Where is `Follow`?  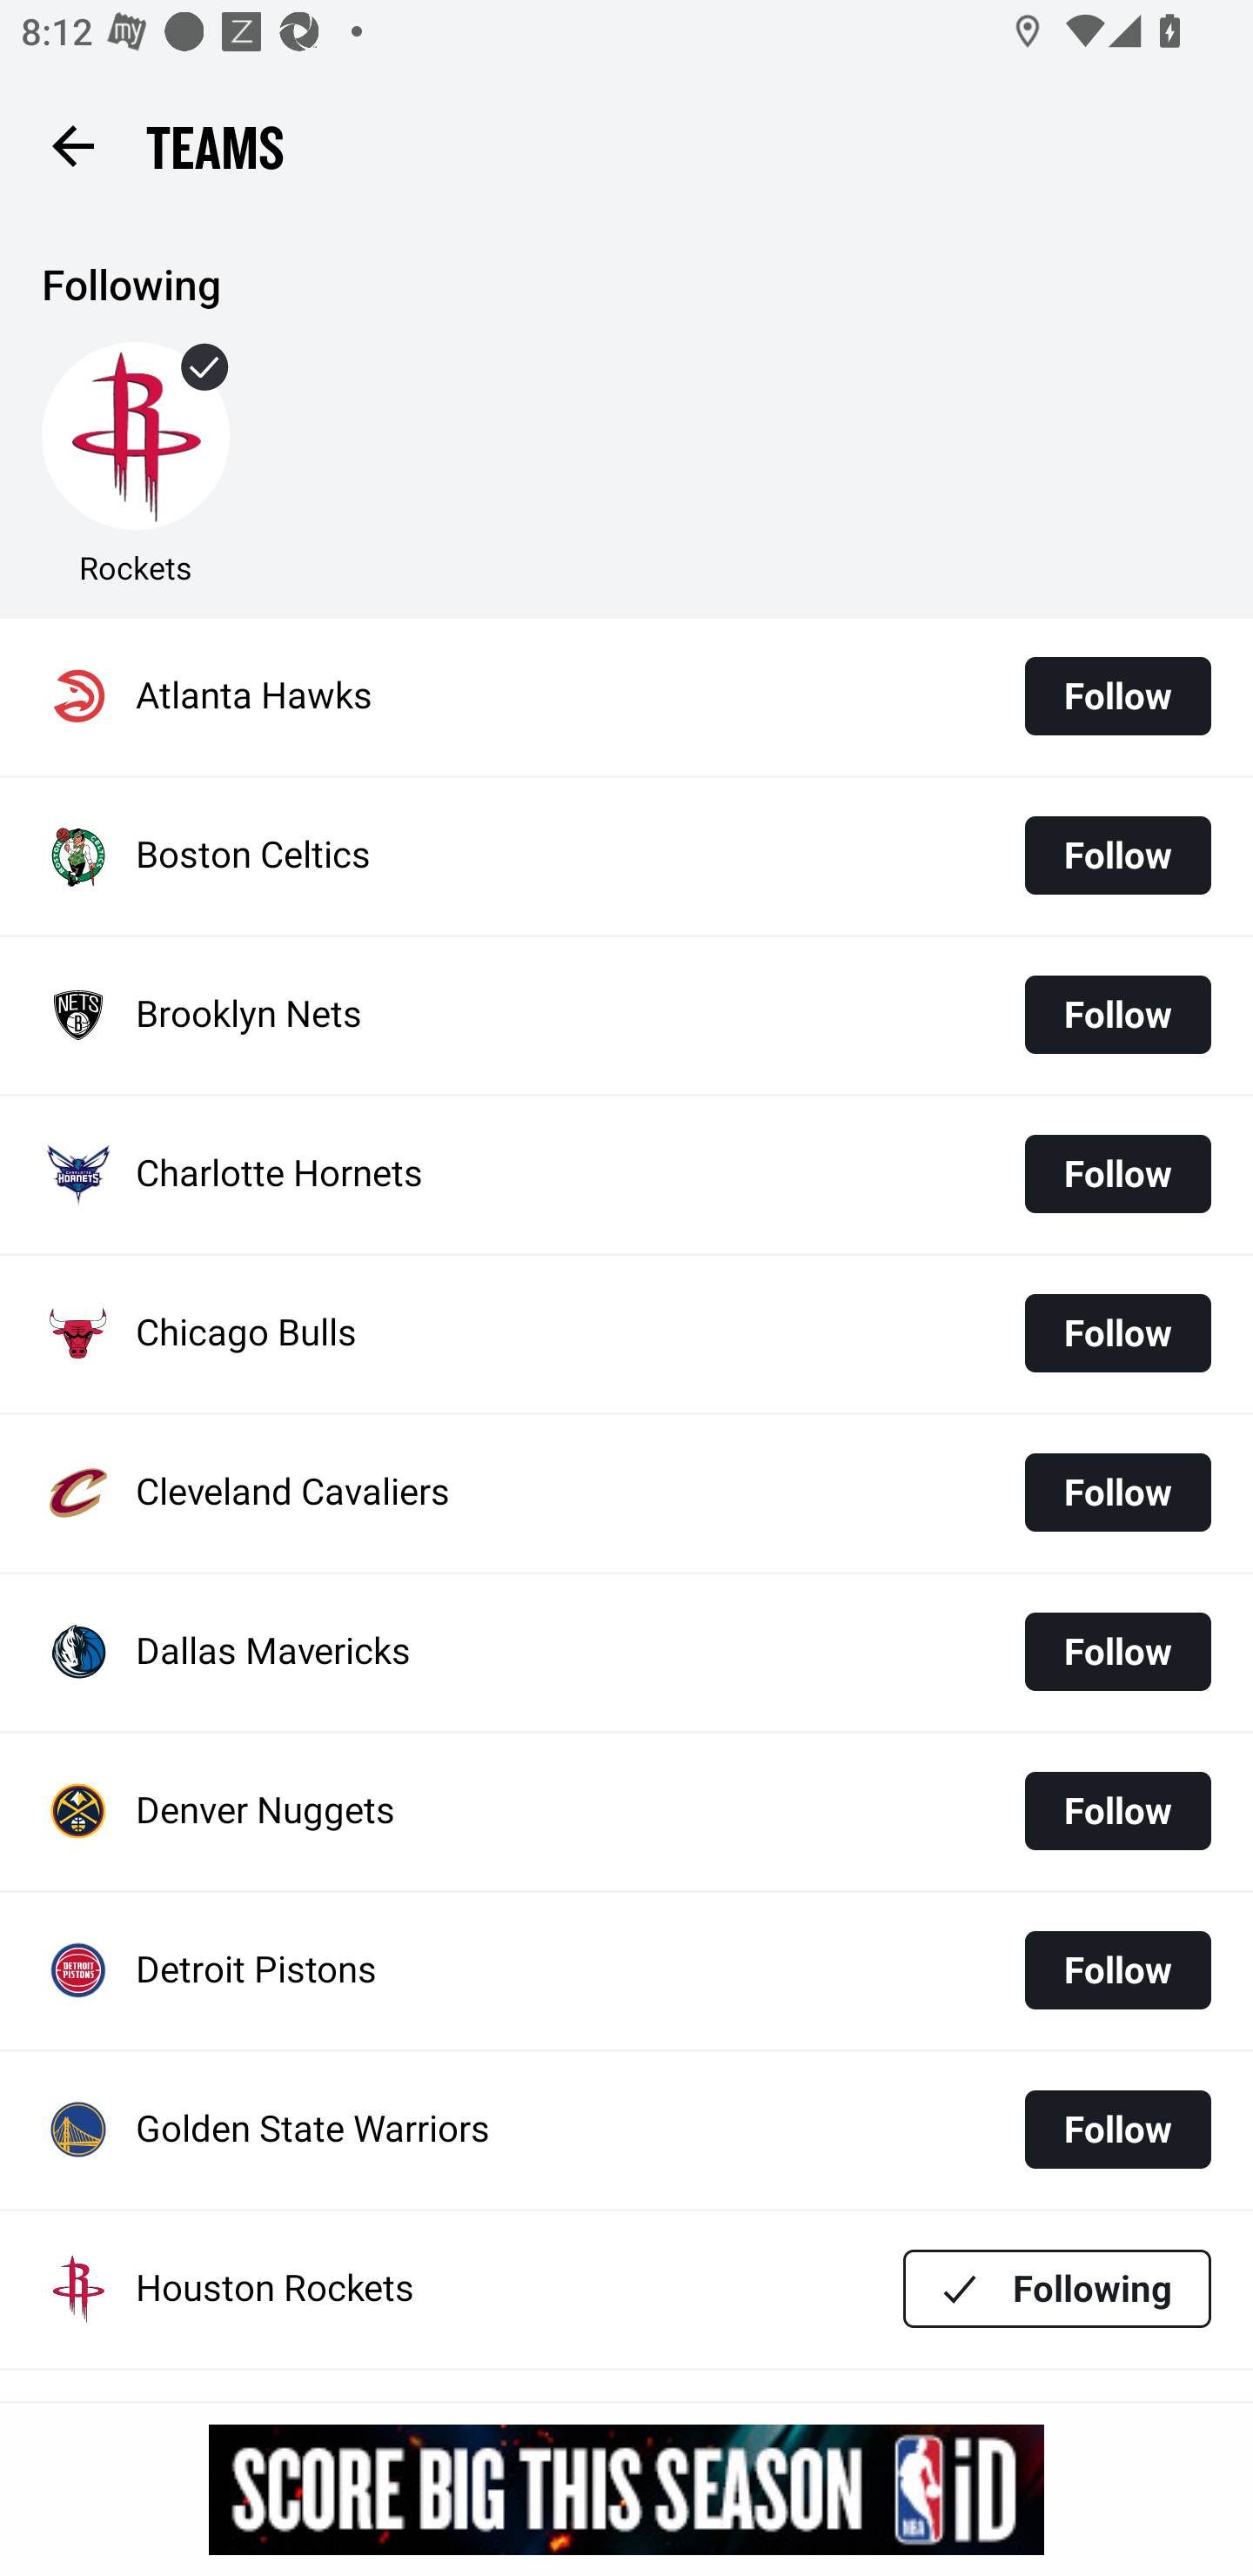 Follow is located at coordinates (1117, 1970).